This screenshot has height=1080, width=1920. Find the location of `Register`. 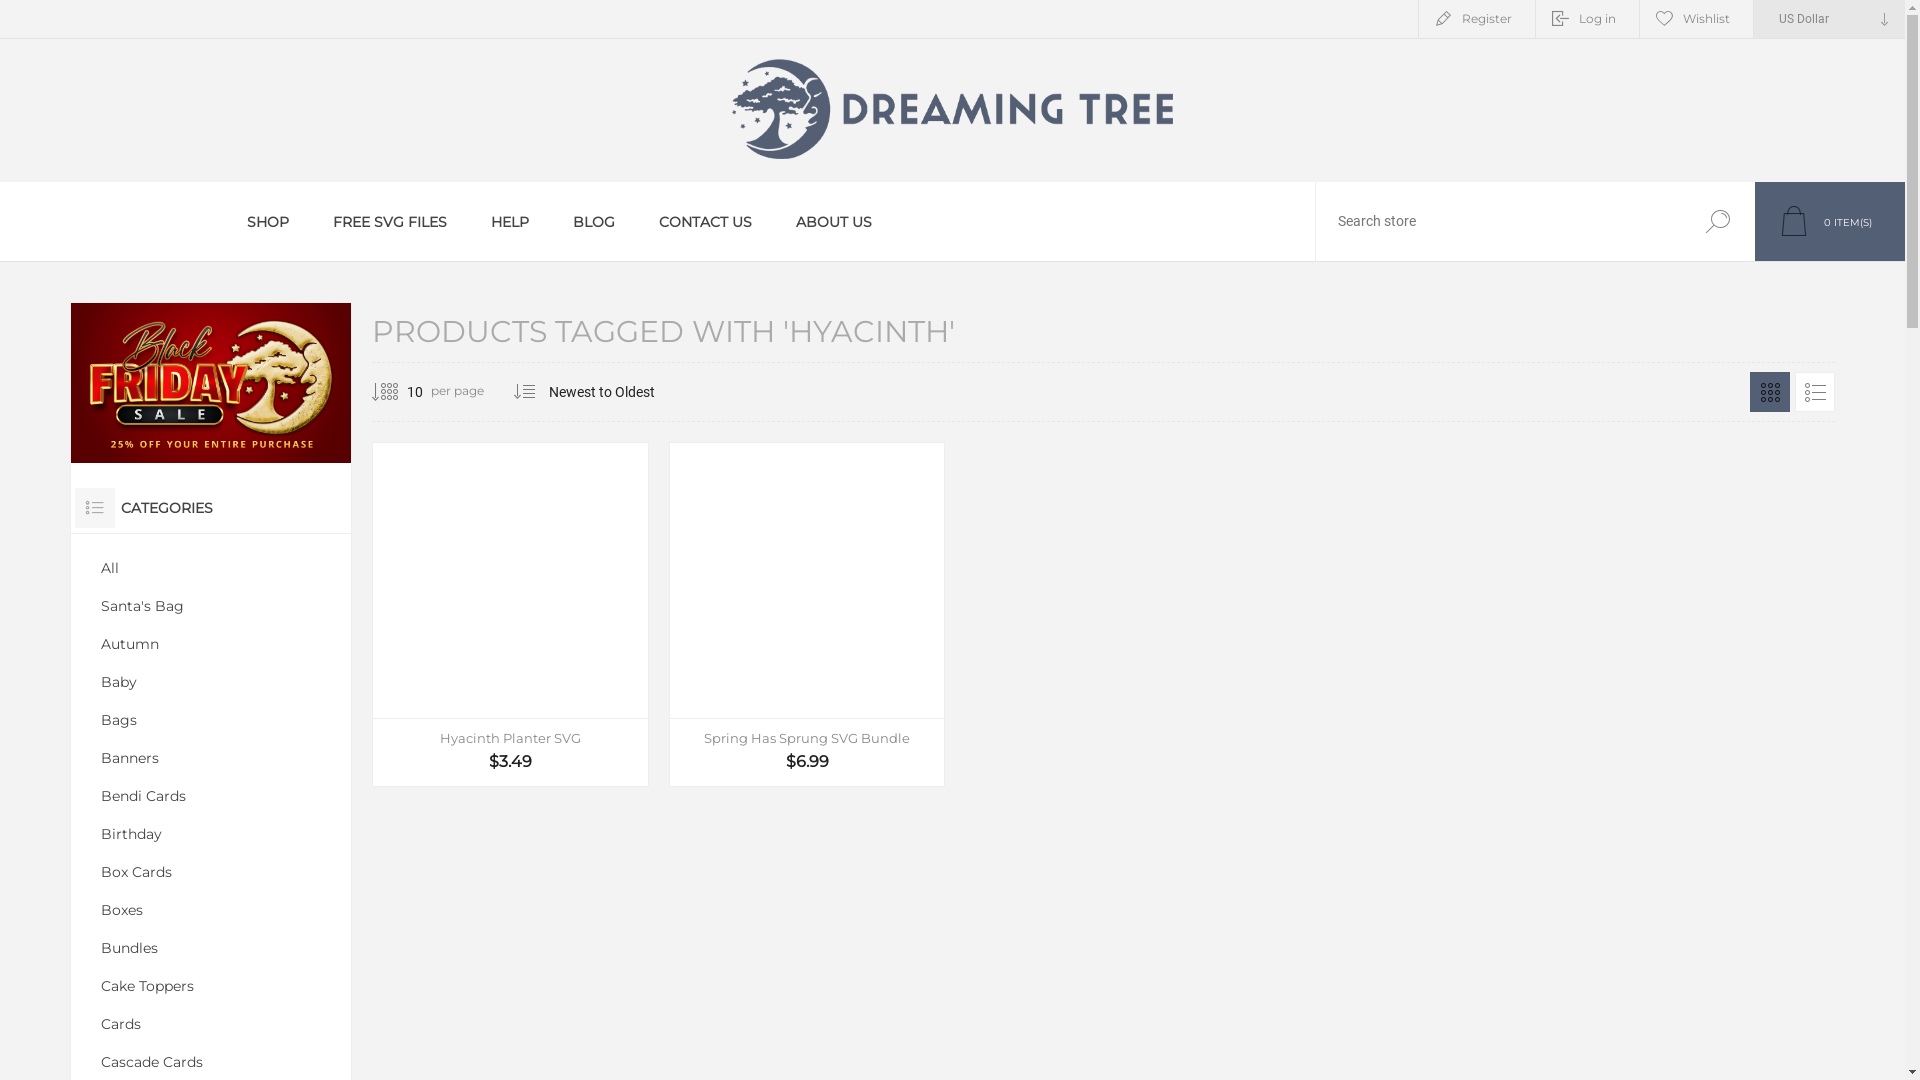

Register is located at coordinates (1477, 19).